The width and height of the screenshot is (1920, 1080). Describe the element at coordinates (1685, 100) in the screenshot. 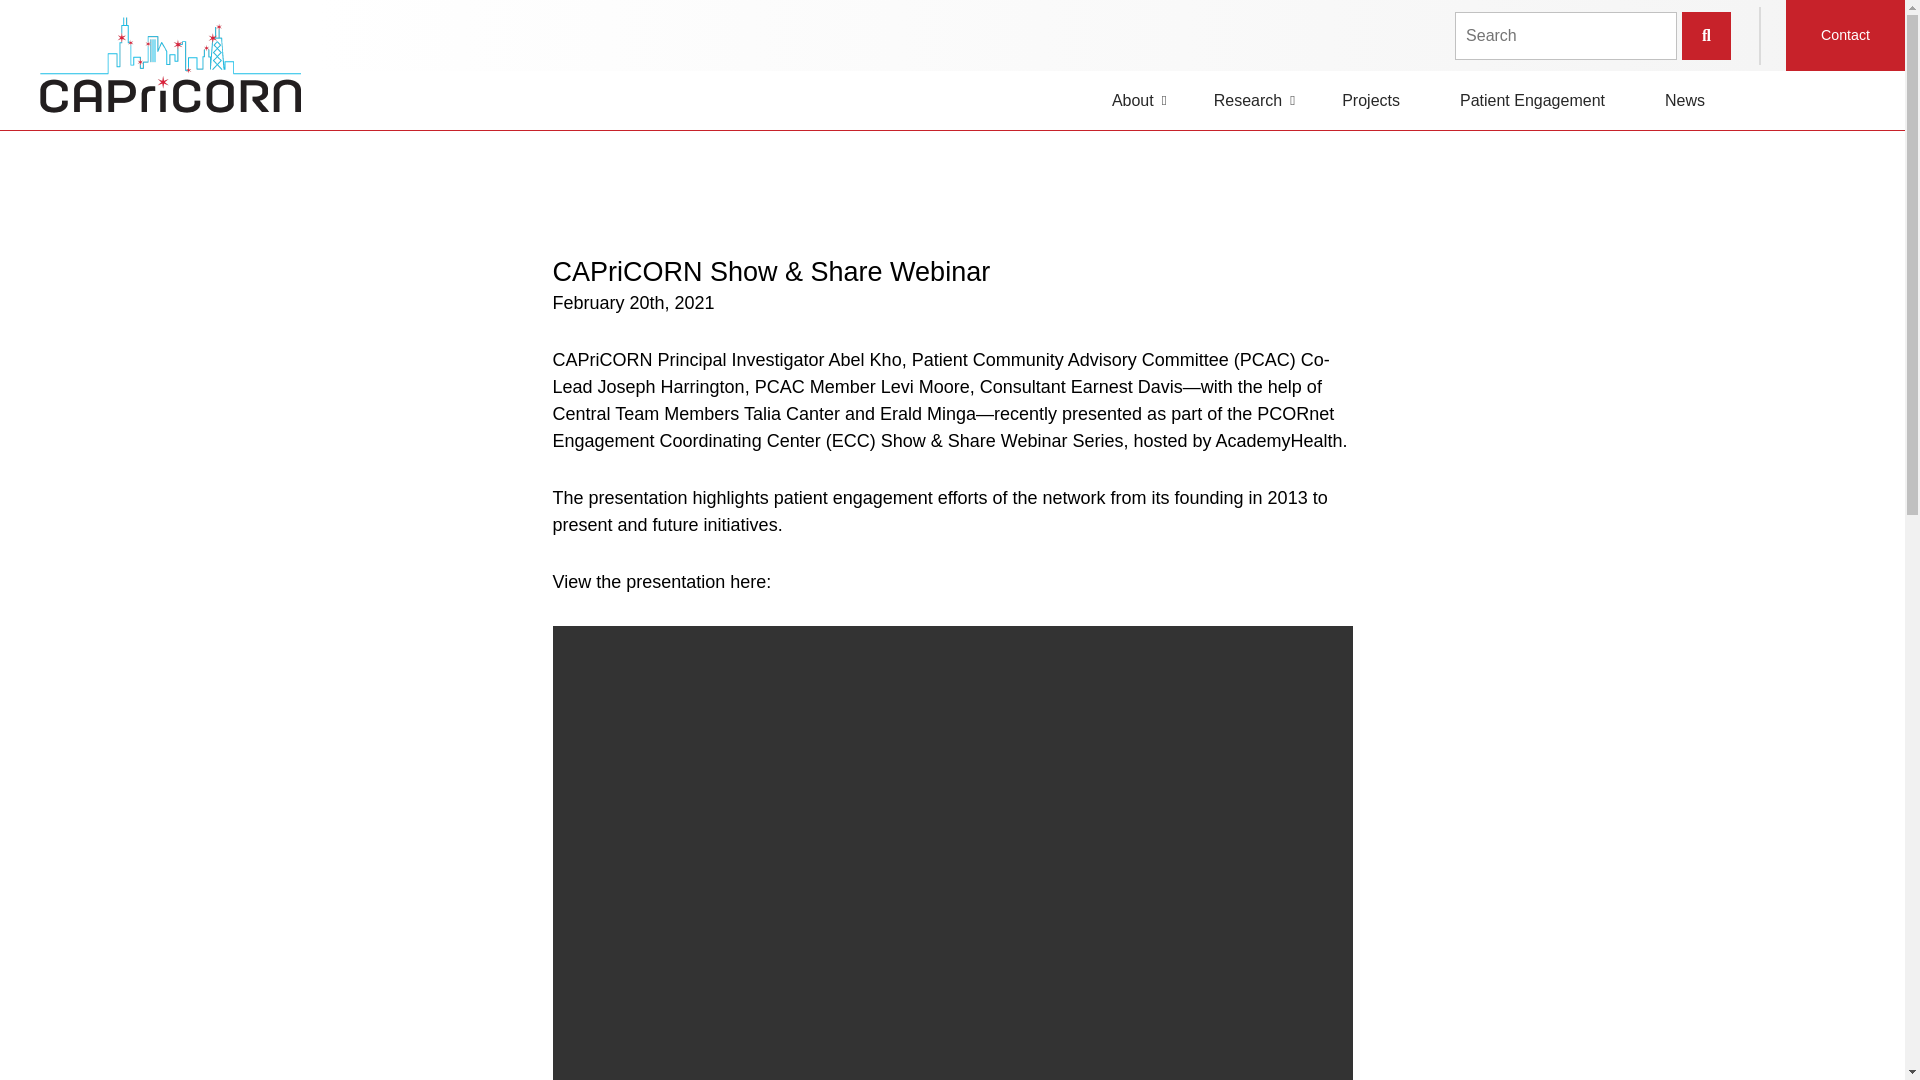

I see `News` at that location.